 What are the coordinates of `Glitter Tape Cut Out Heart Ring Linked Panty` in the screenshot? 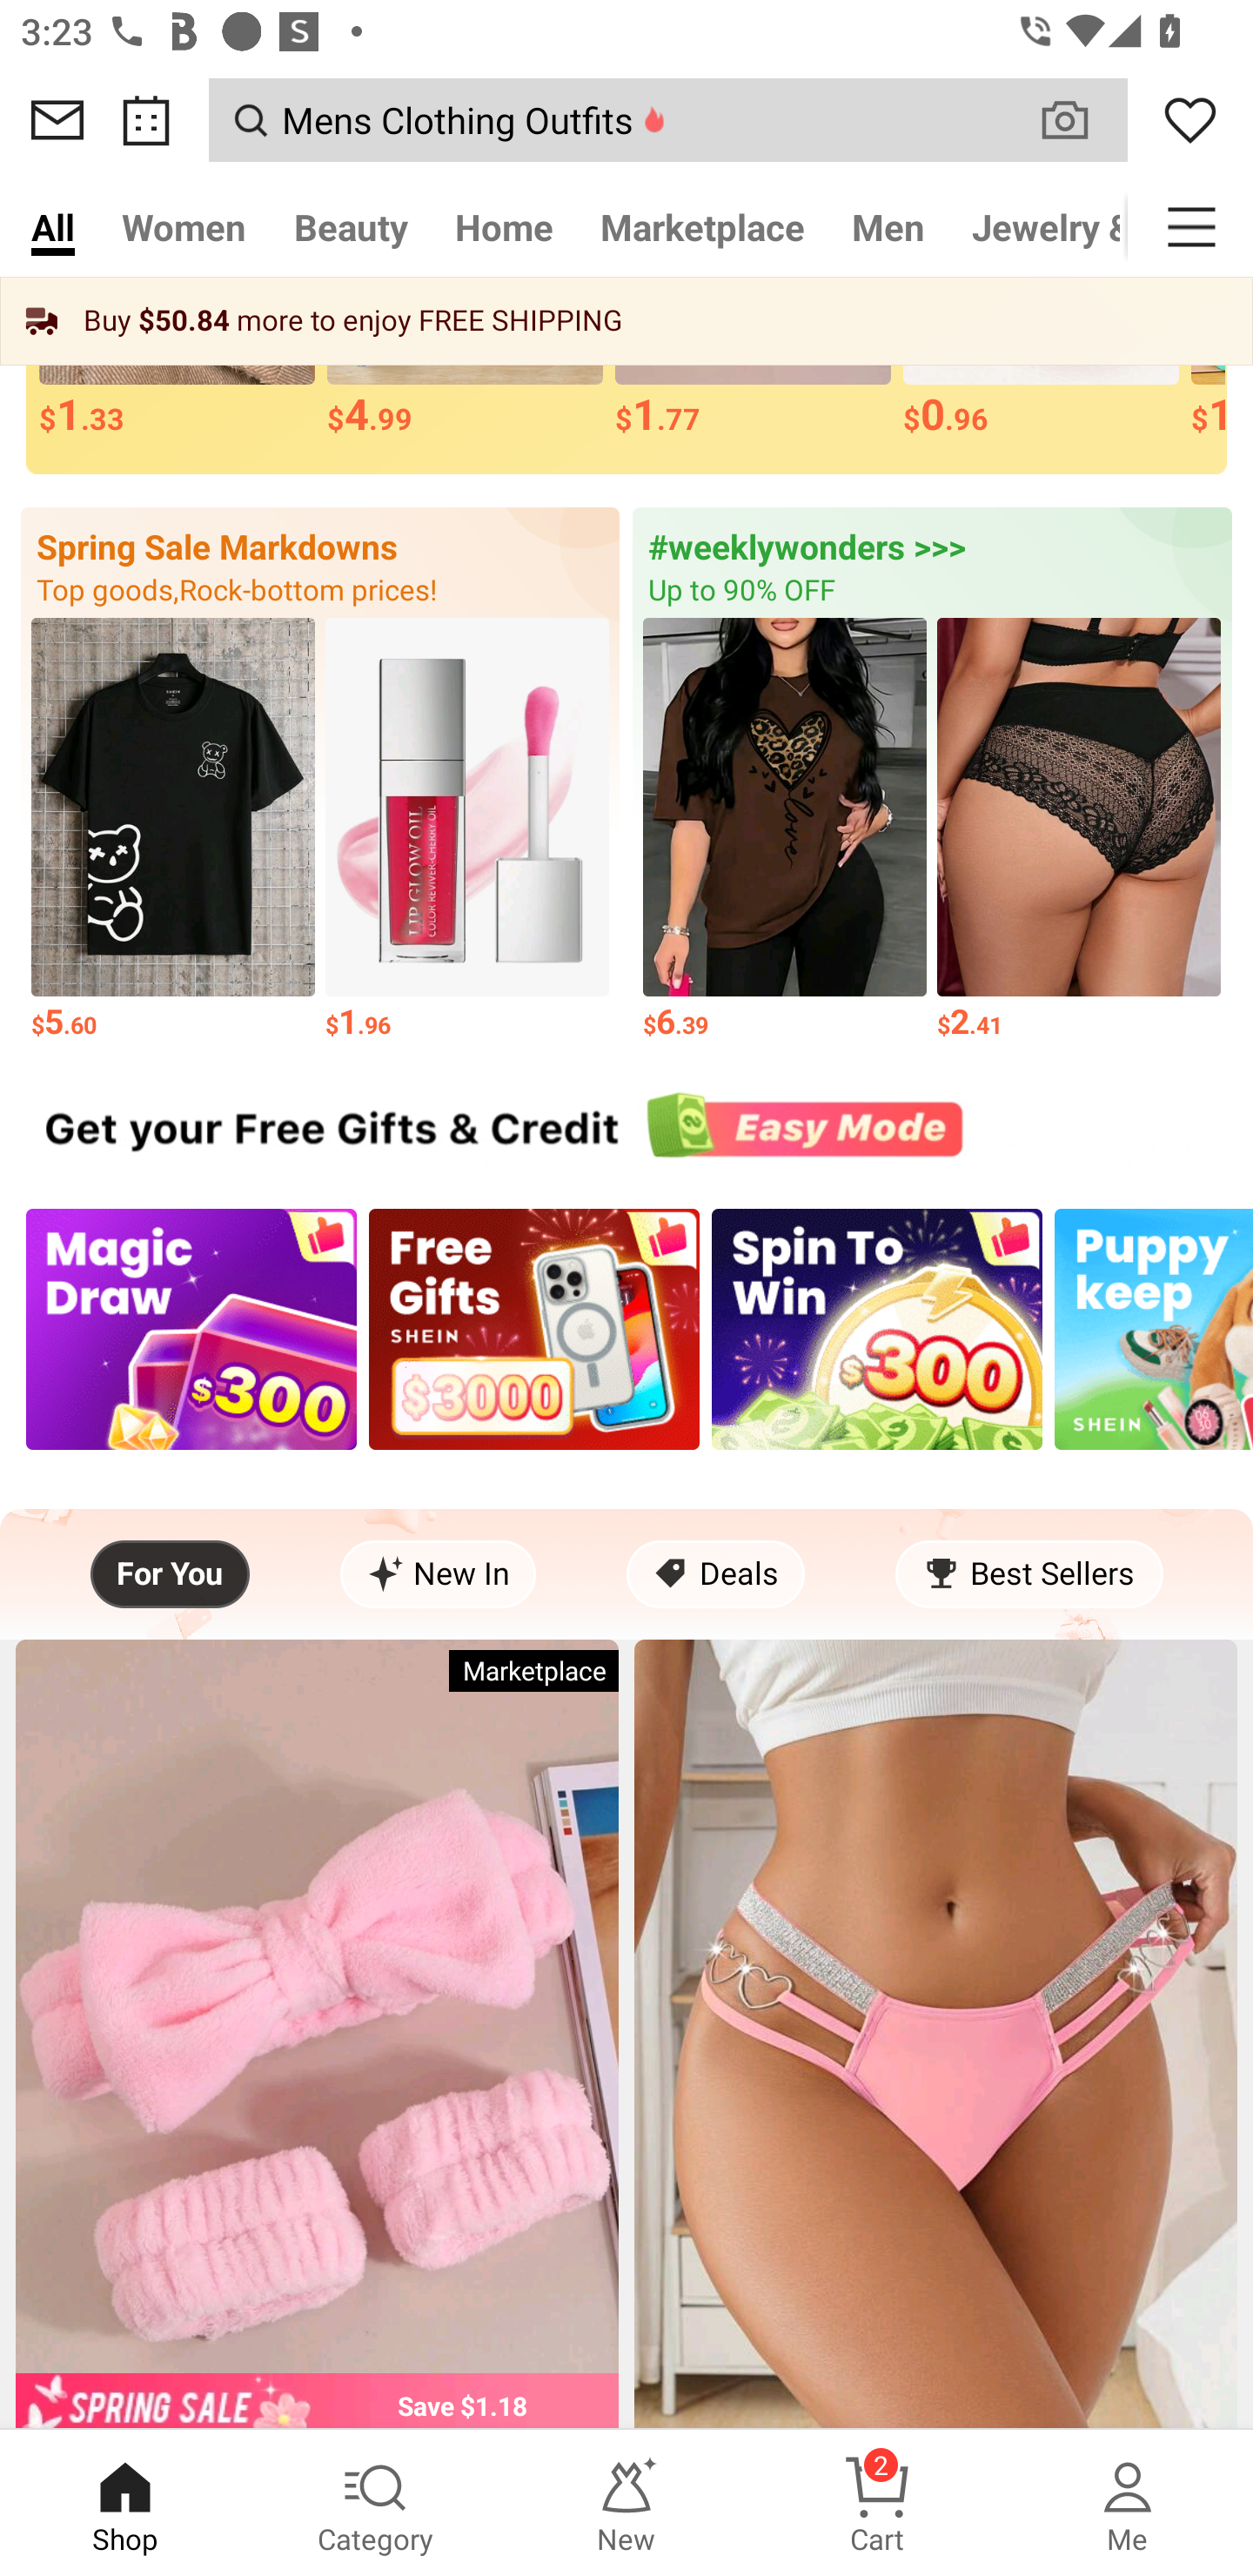 It's located at (935, 2033).